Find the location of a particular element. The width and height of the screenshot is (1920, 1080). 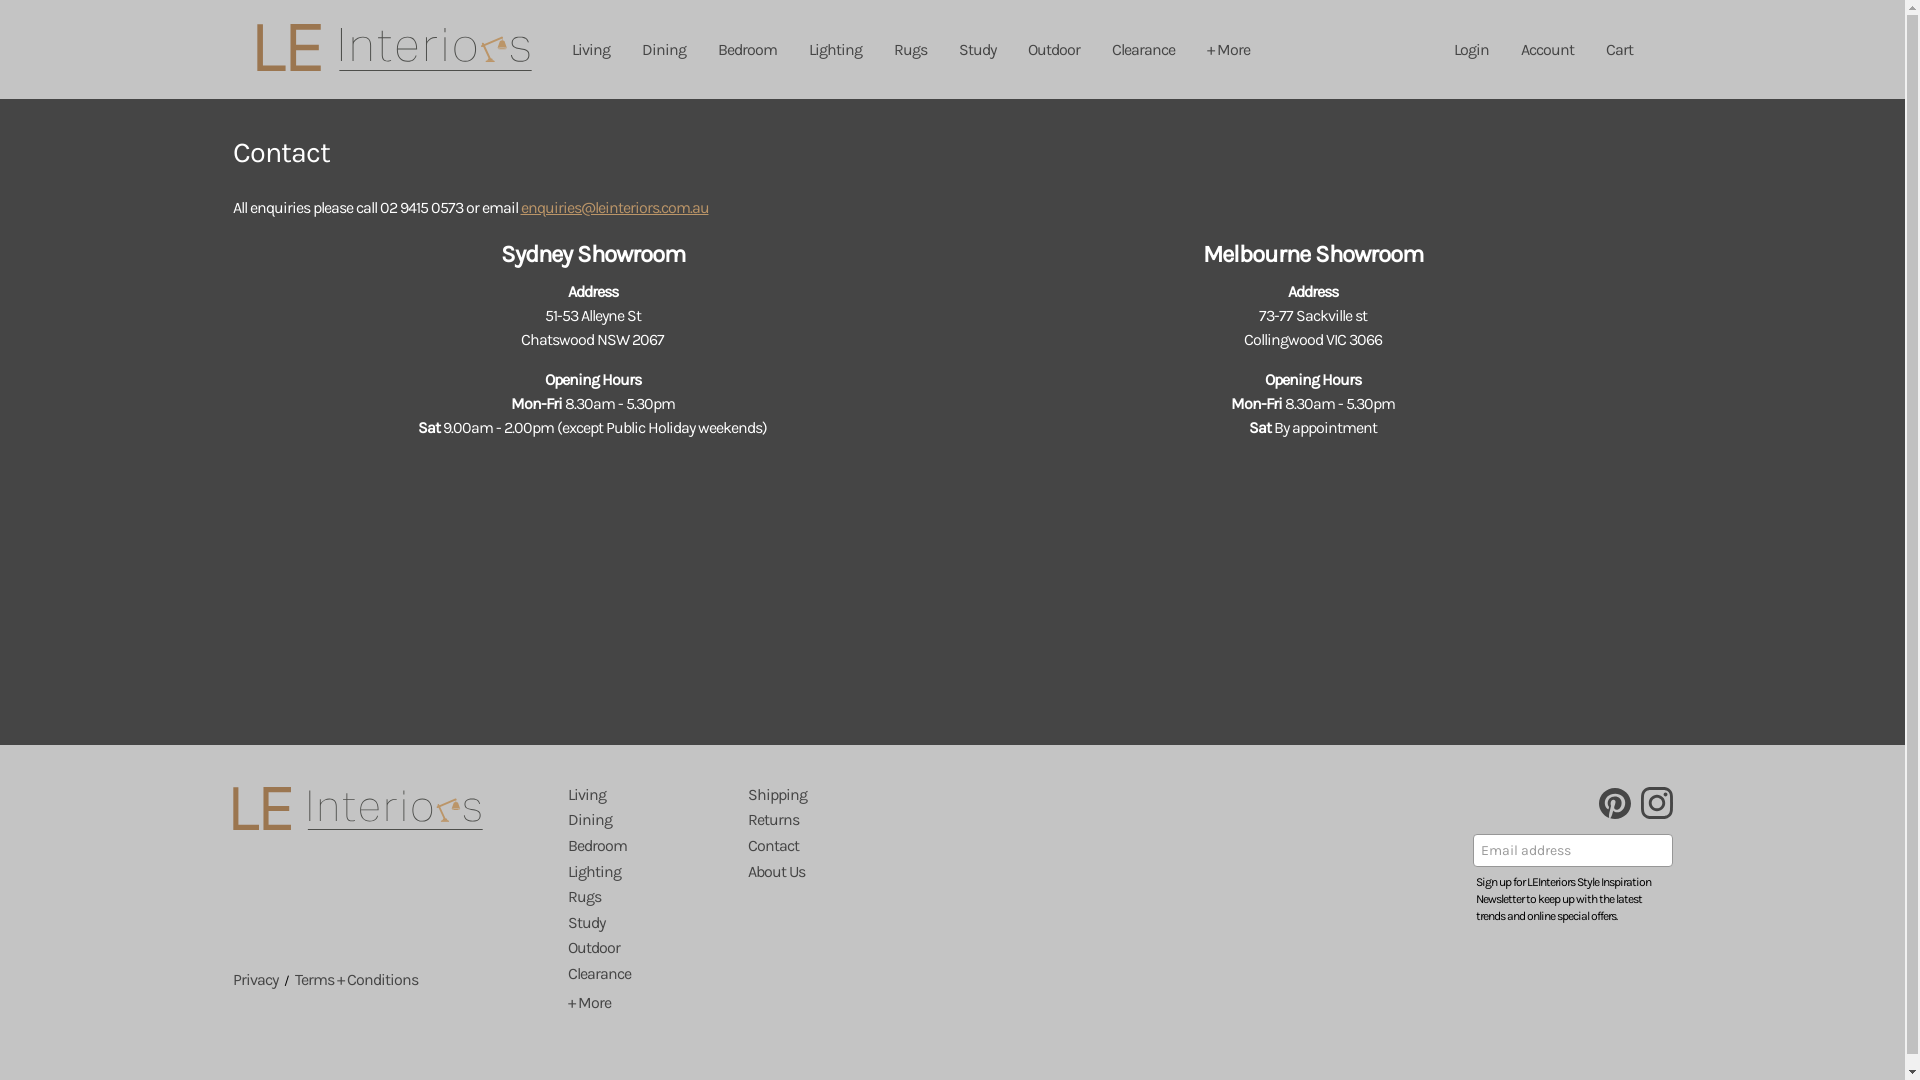

Outdoor is located at coordinates (1054, 50).